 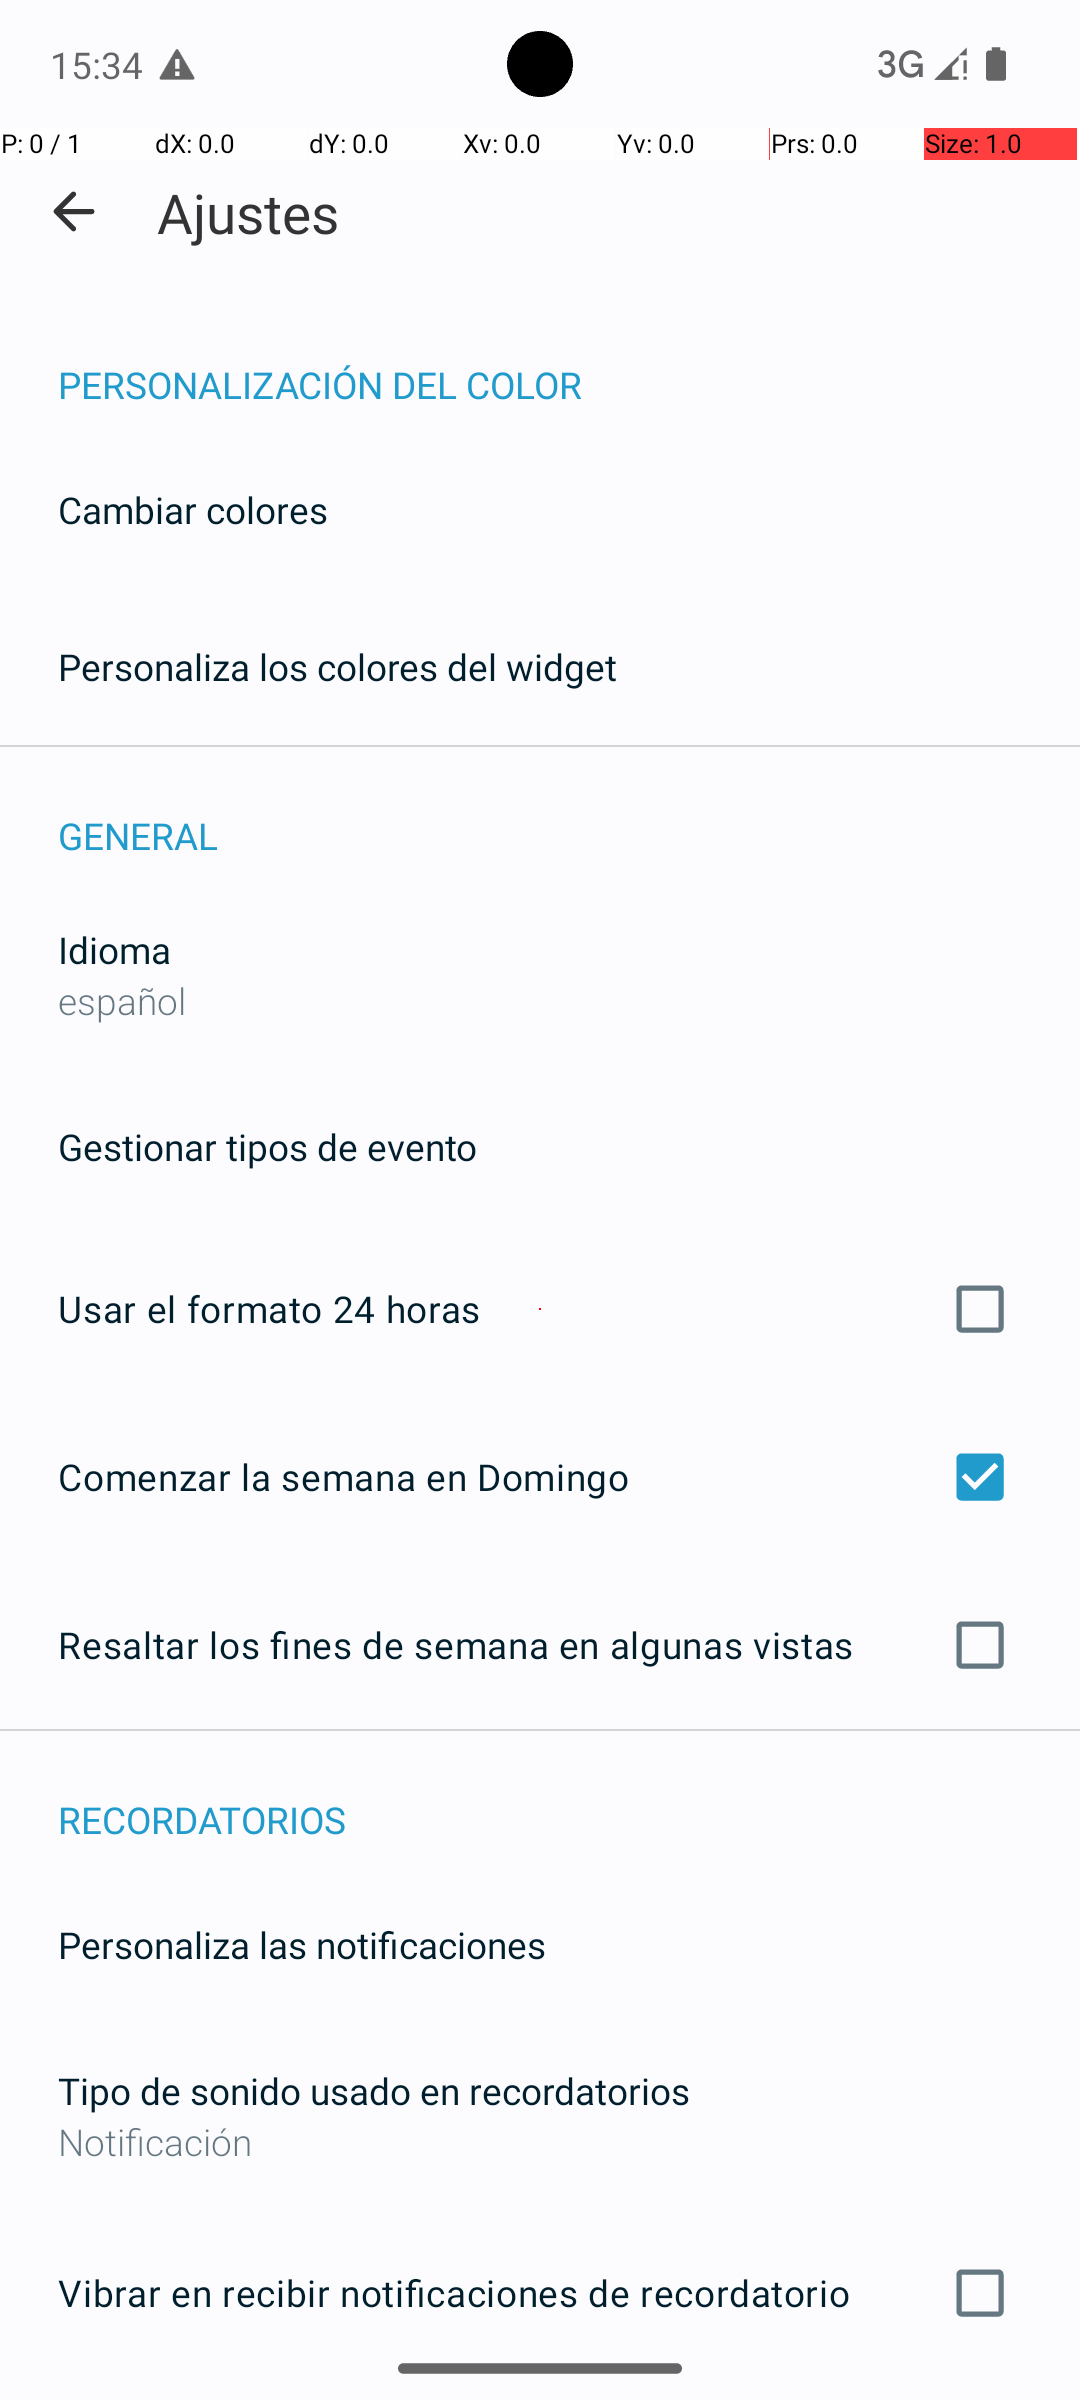 What do you see at coordinates (540, 2293) in the screenshot?
I see `Vibrar en recibir notificaciones de recordatorio` at bounding box center [540, 2293].